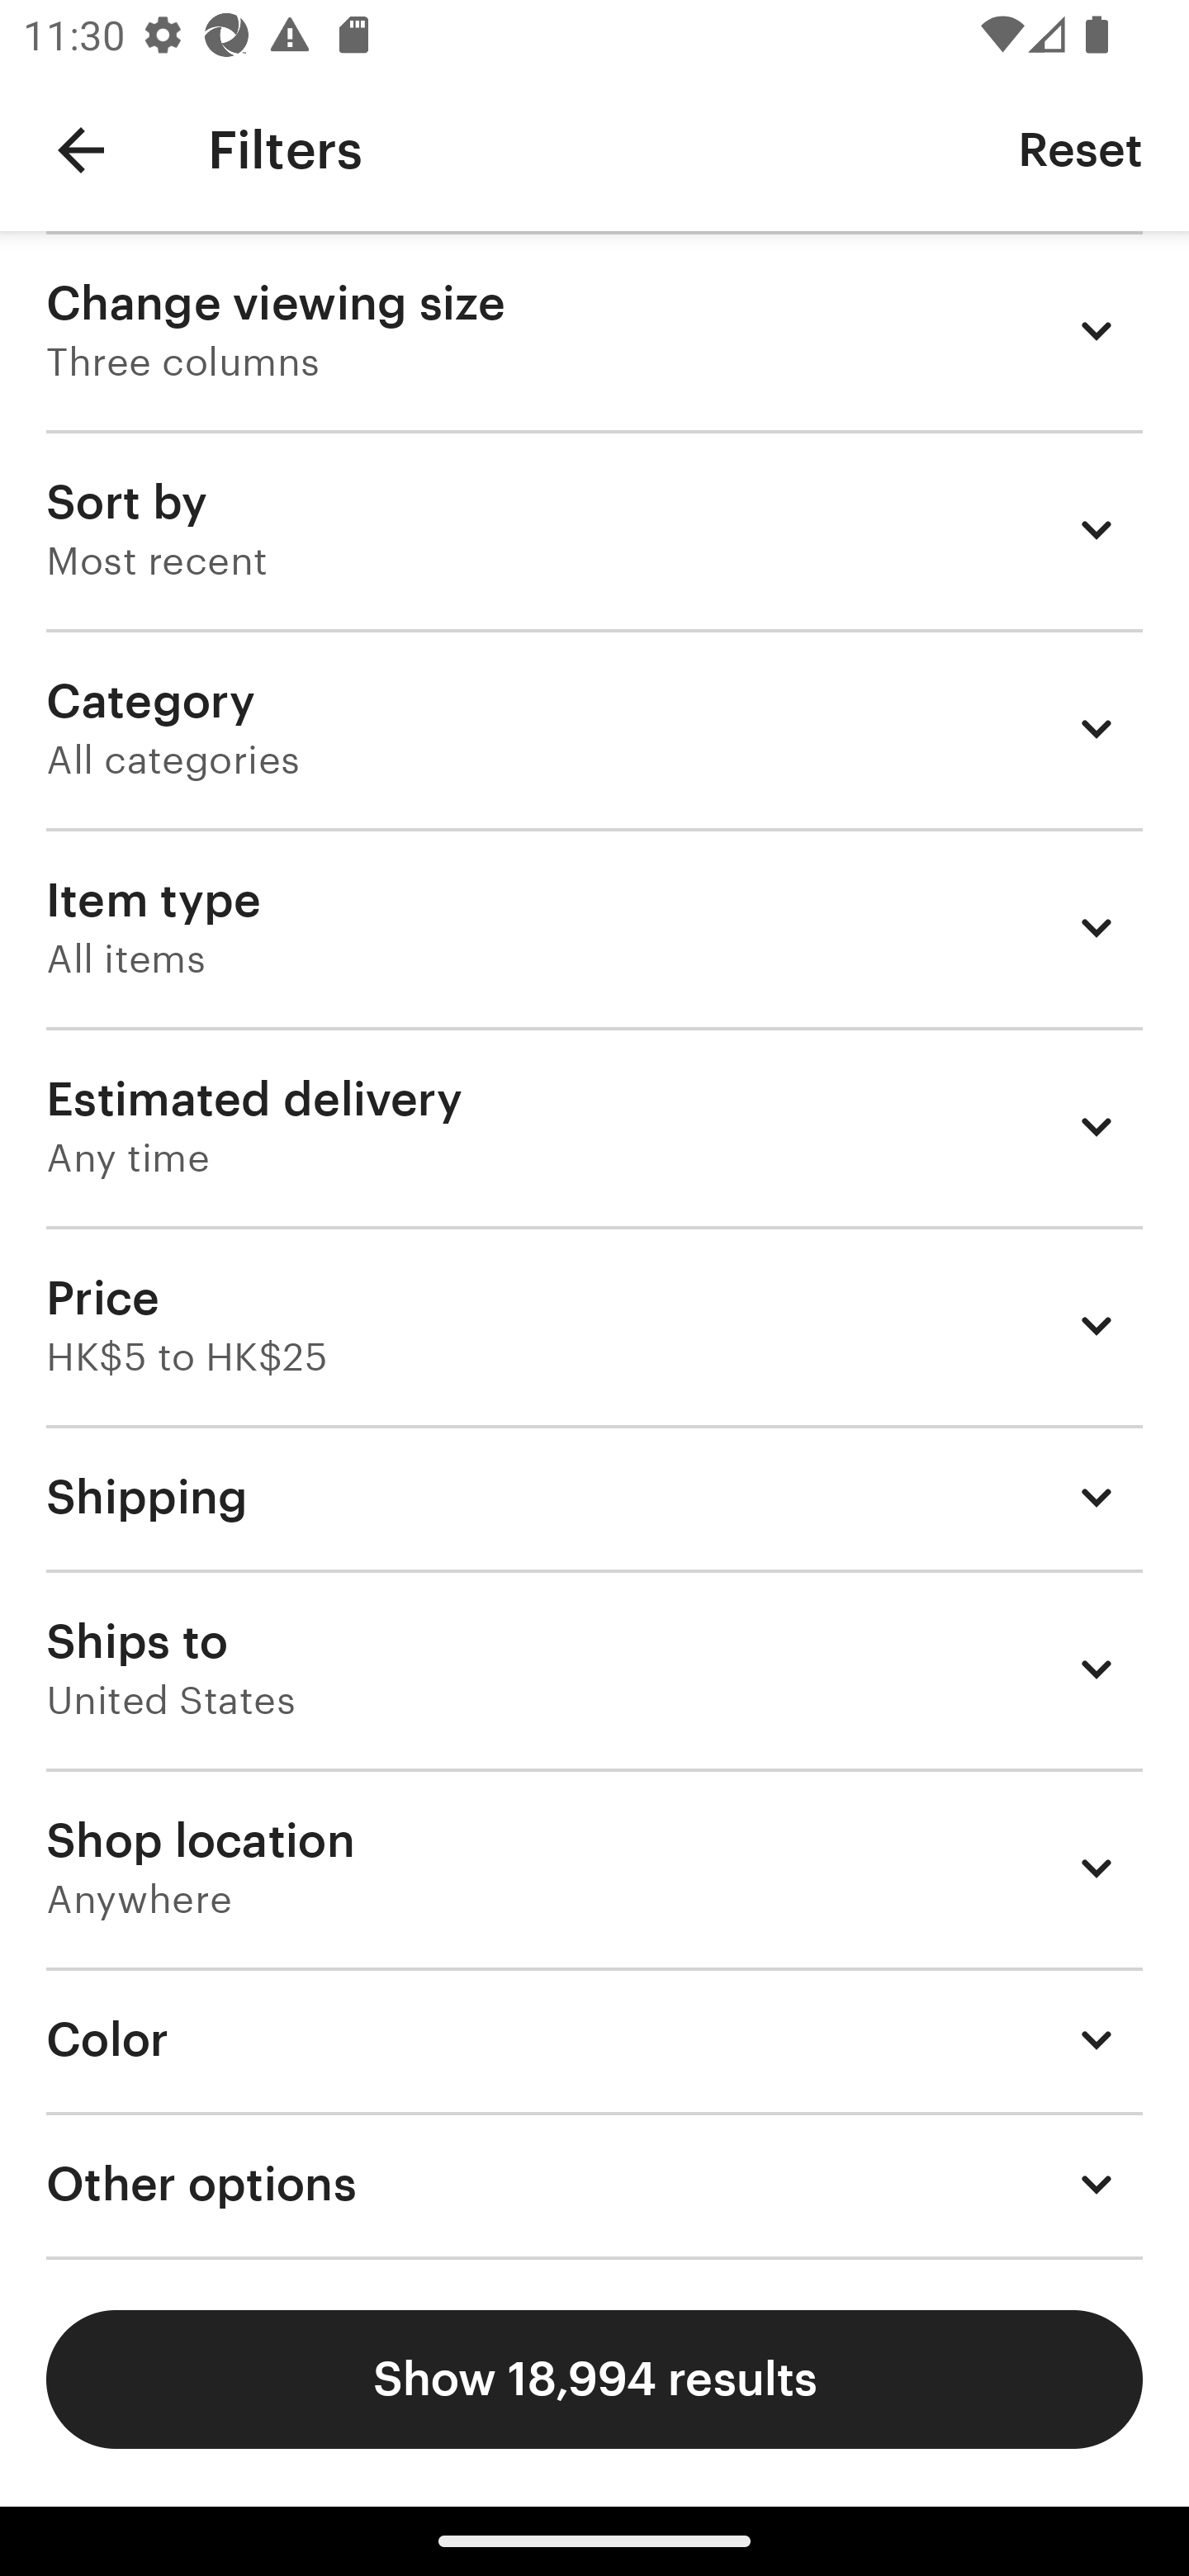 The image size is (1189, 2576). I want to click on Item type All items, so click(594, 926).